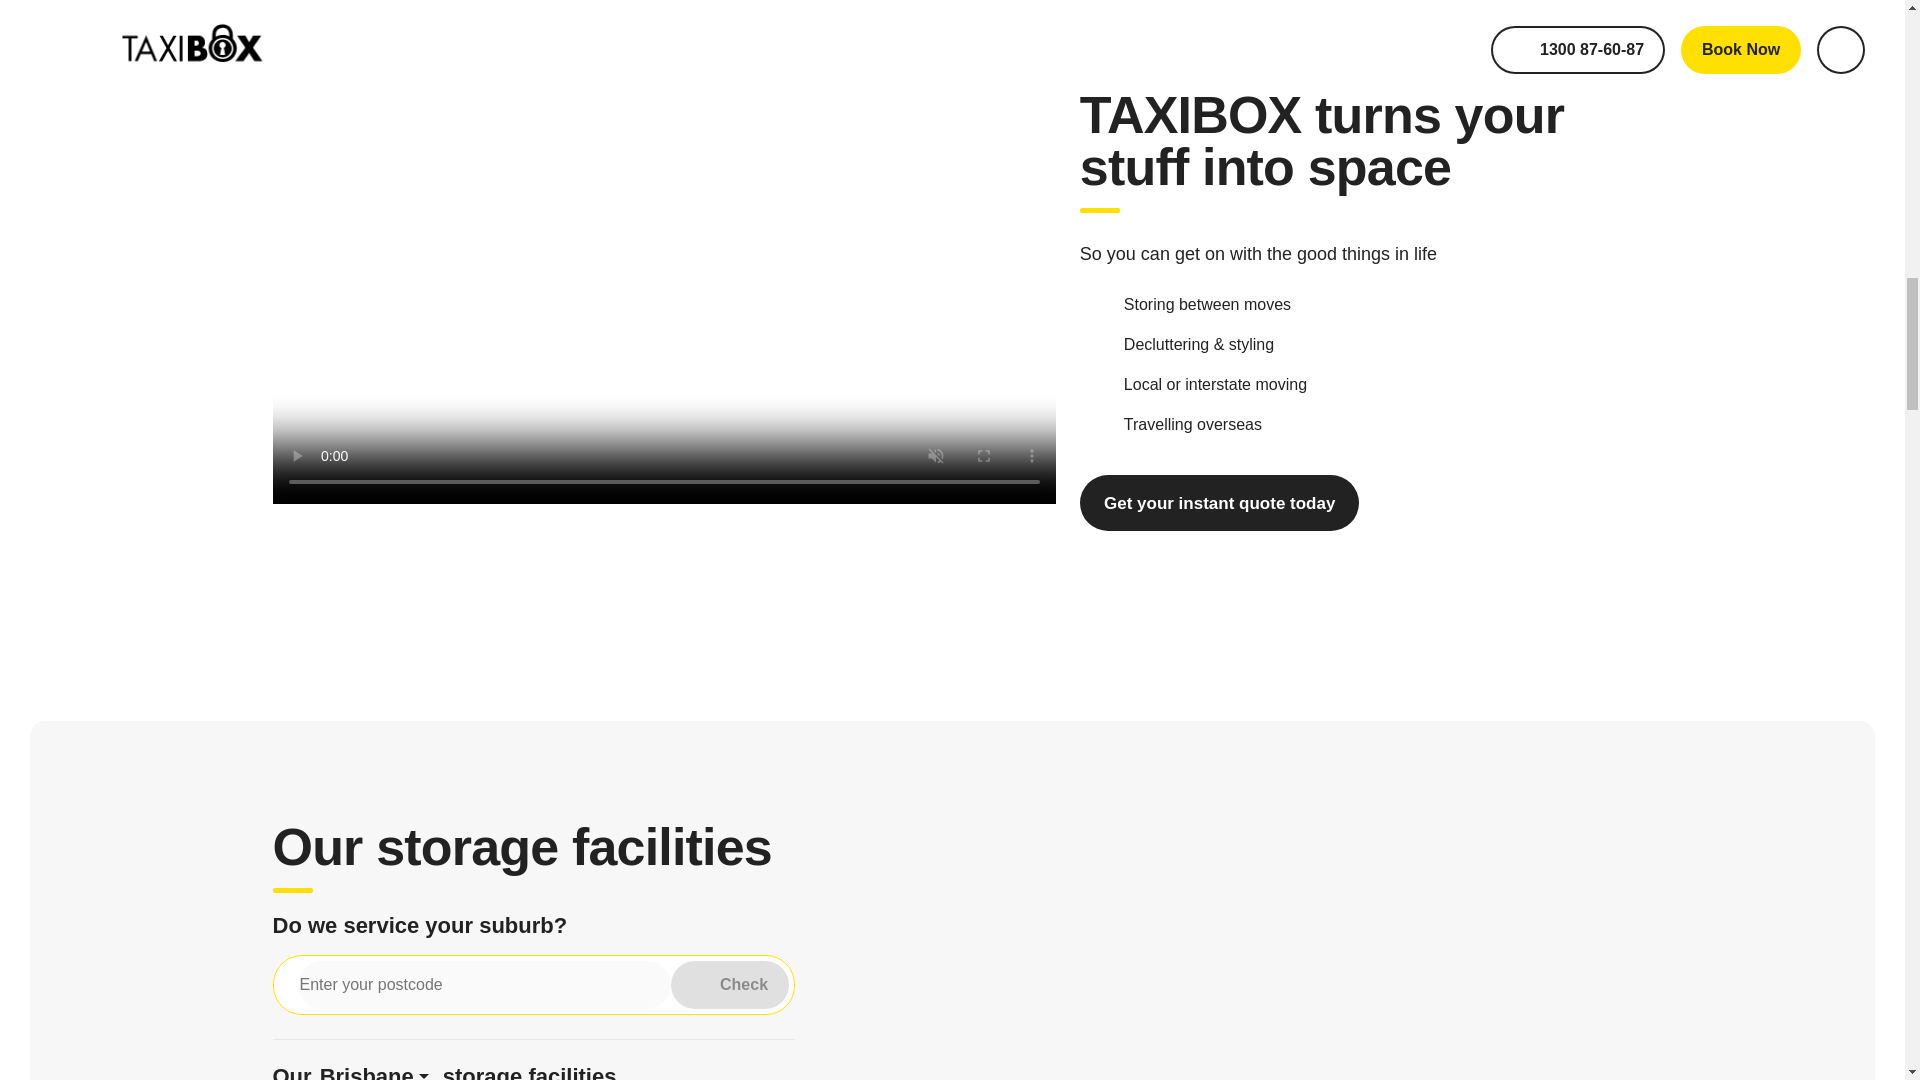 This screenshot has width=1920, height=1080. Describe the element at coordinates (730, 984) in the screenshot. I see `Check` at that location.